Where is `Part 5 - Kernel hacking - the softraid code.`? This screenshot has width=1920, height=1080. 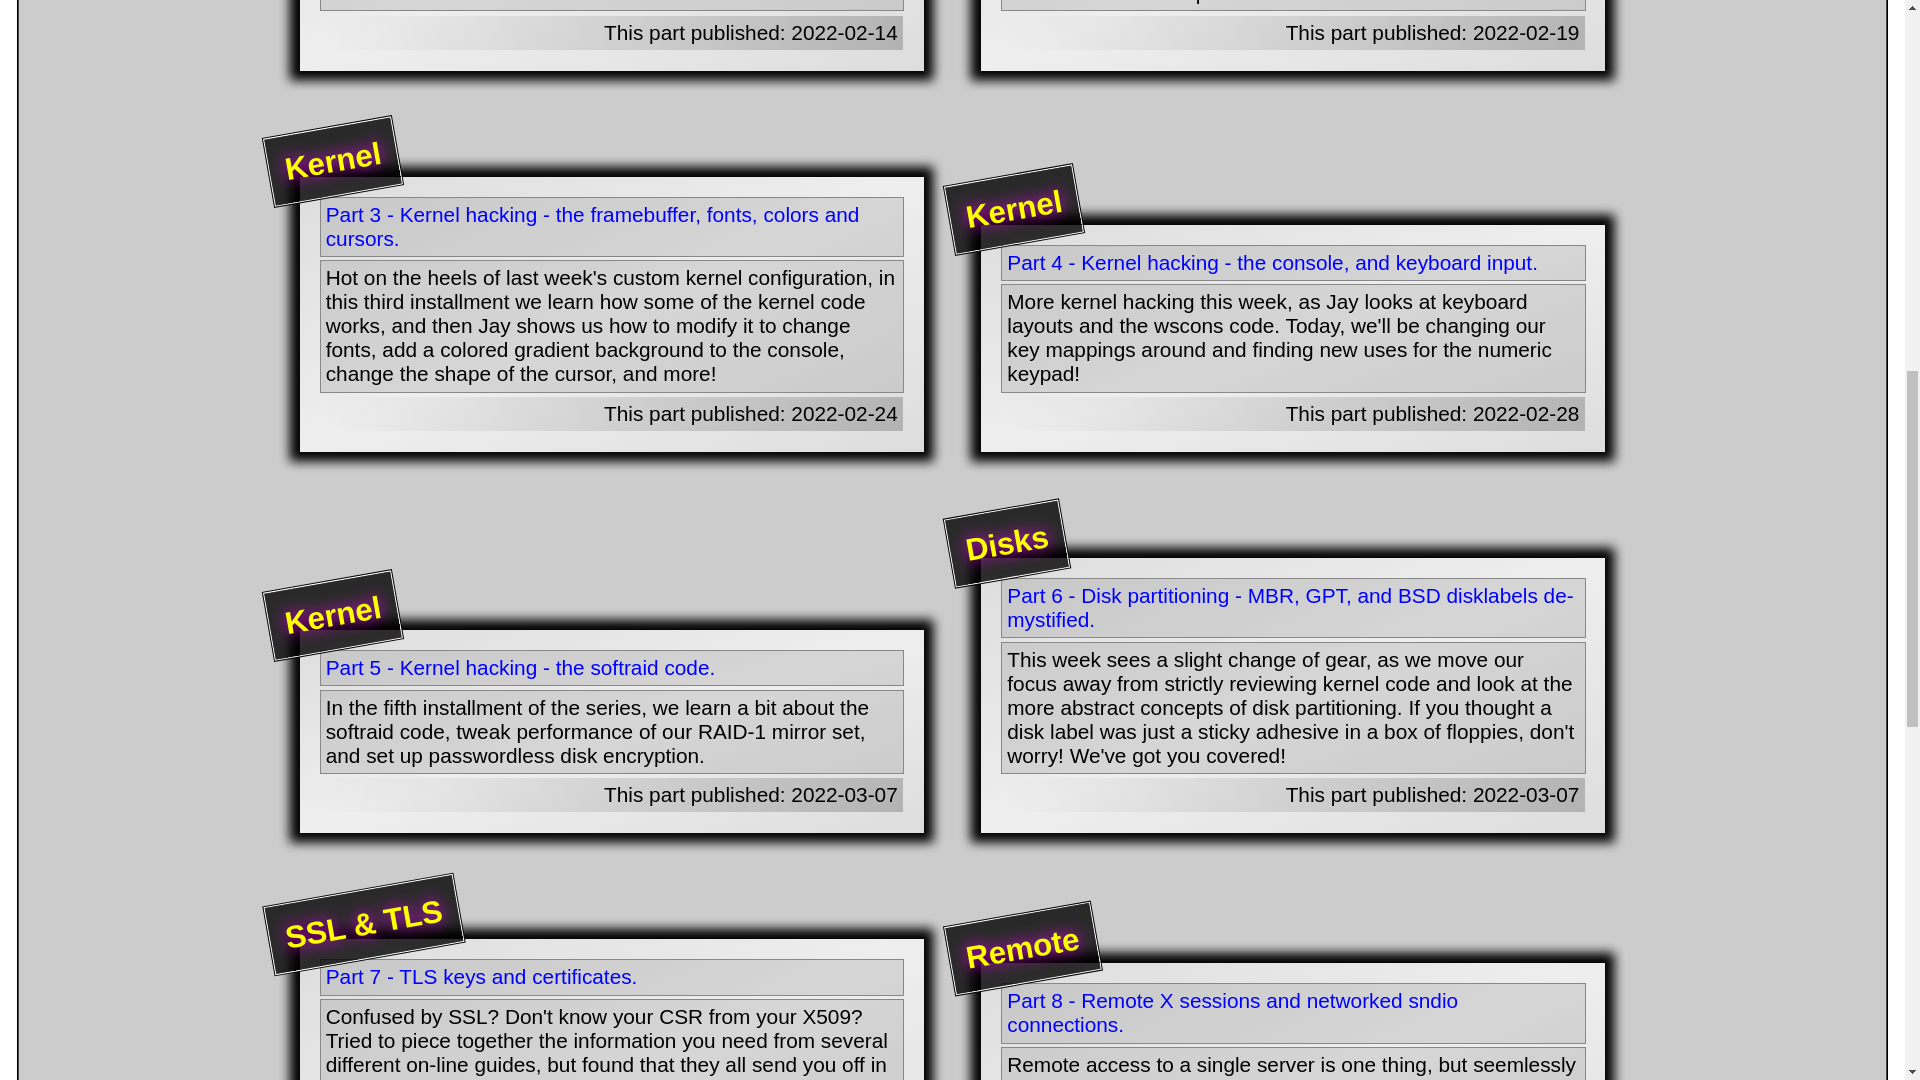 Part 5 - Kernel hacking - the softraid code. is located at coordinates (612, 668).